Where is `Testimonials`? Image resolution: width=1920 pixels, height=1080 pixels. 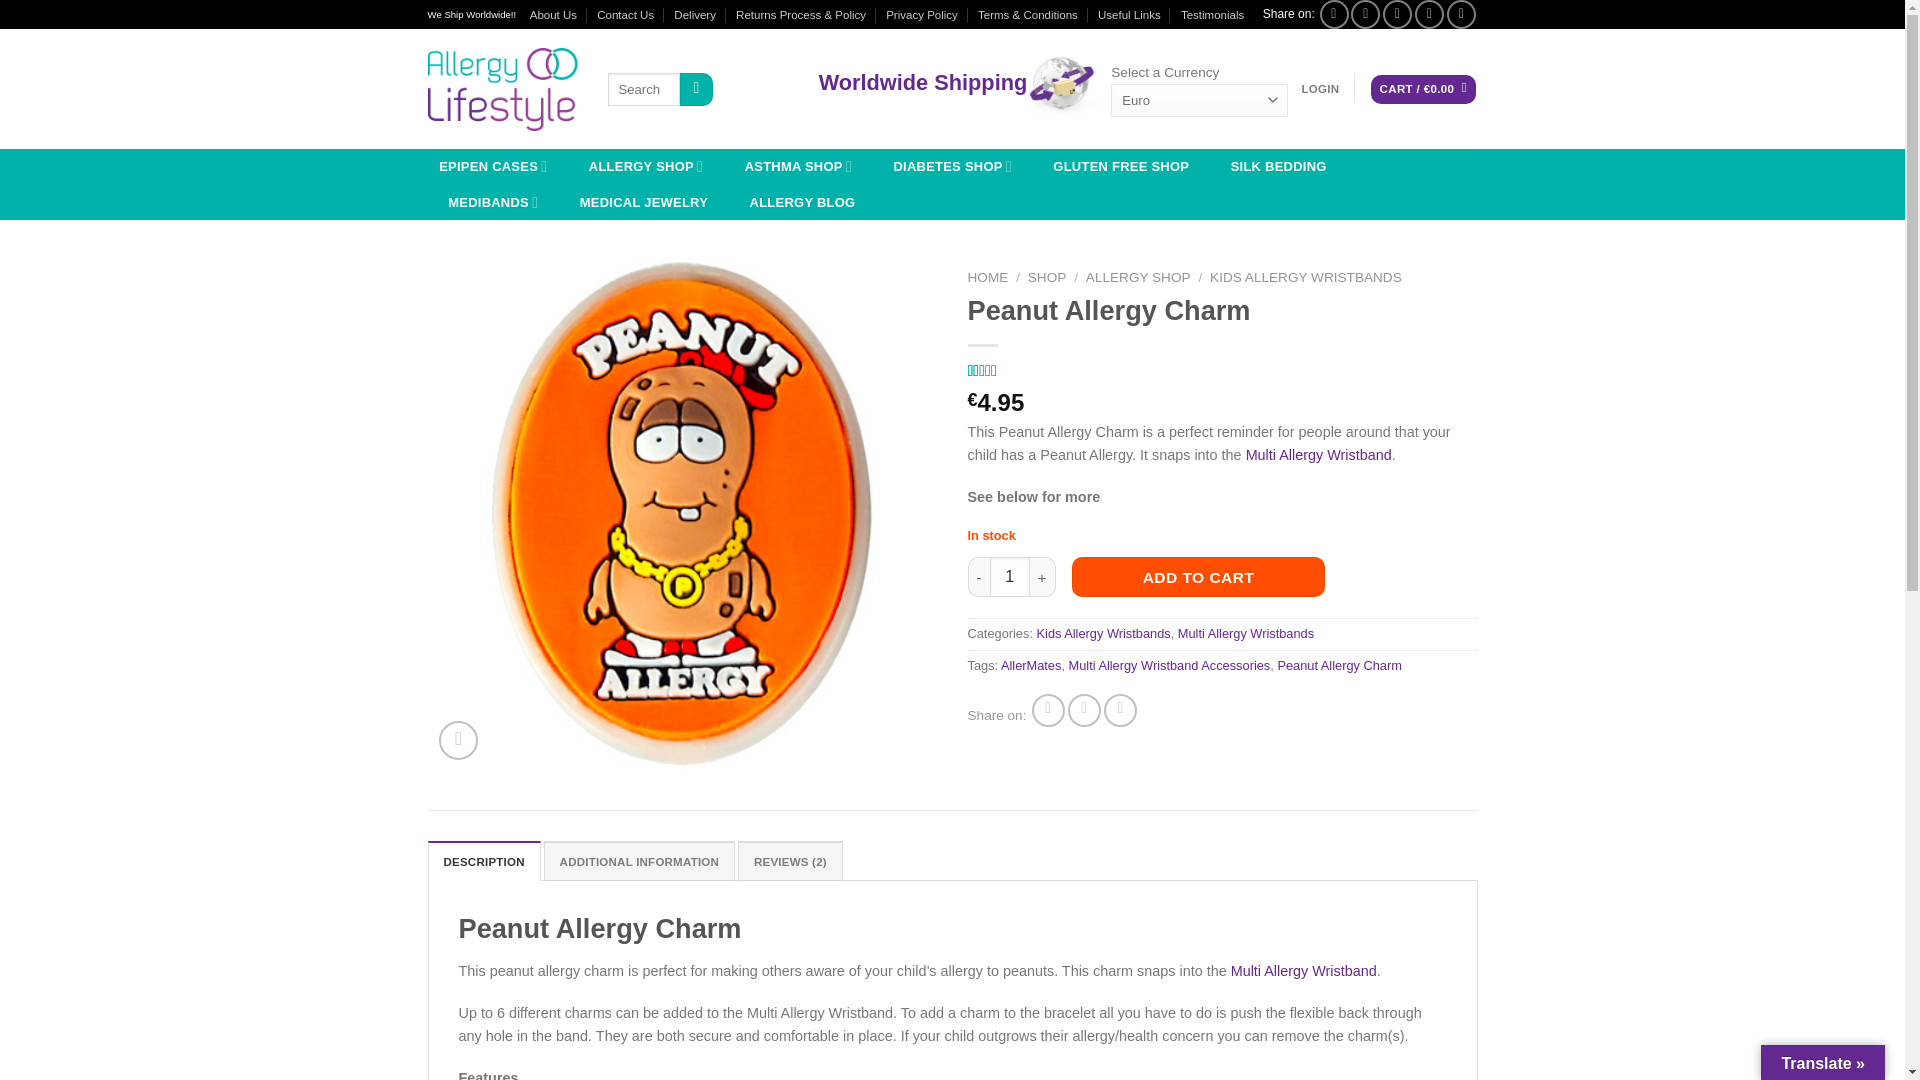
Testimonials is located at coordinates (1212, 15).